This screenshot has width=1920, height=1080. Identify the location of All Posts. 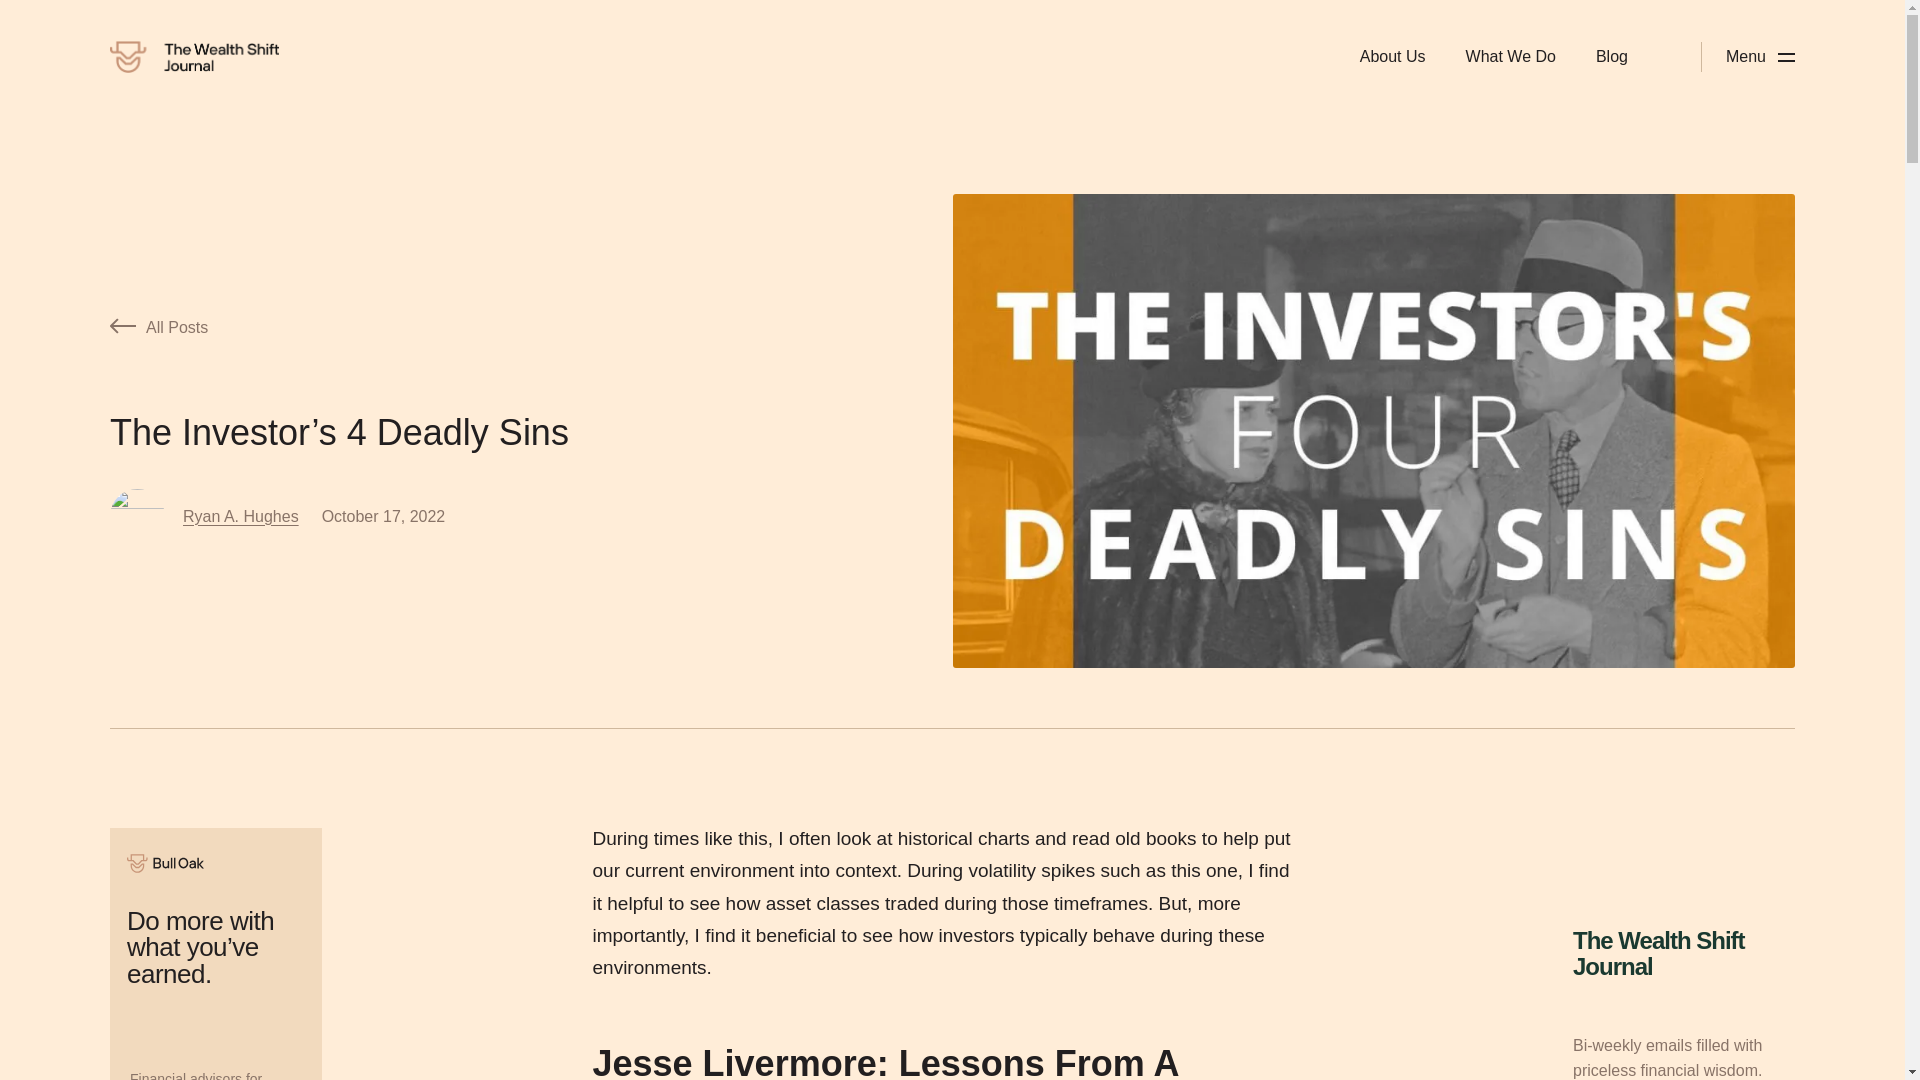
(465, 326).